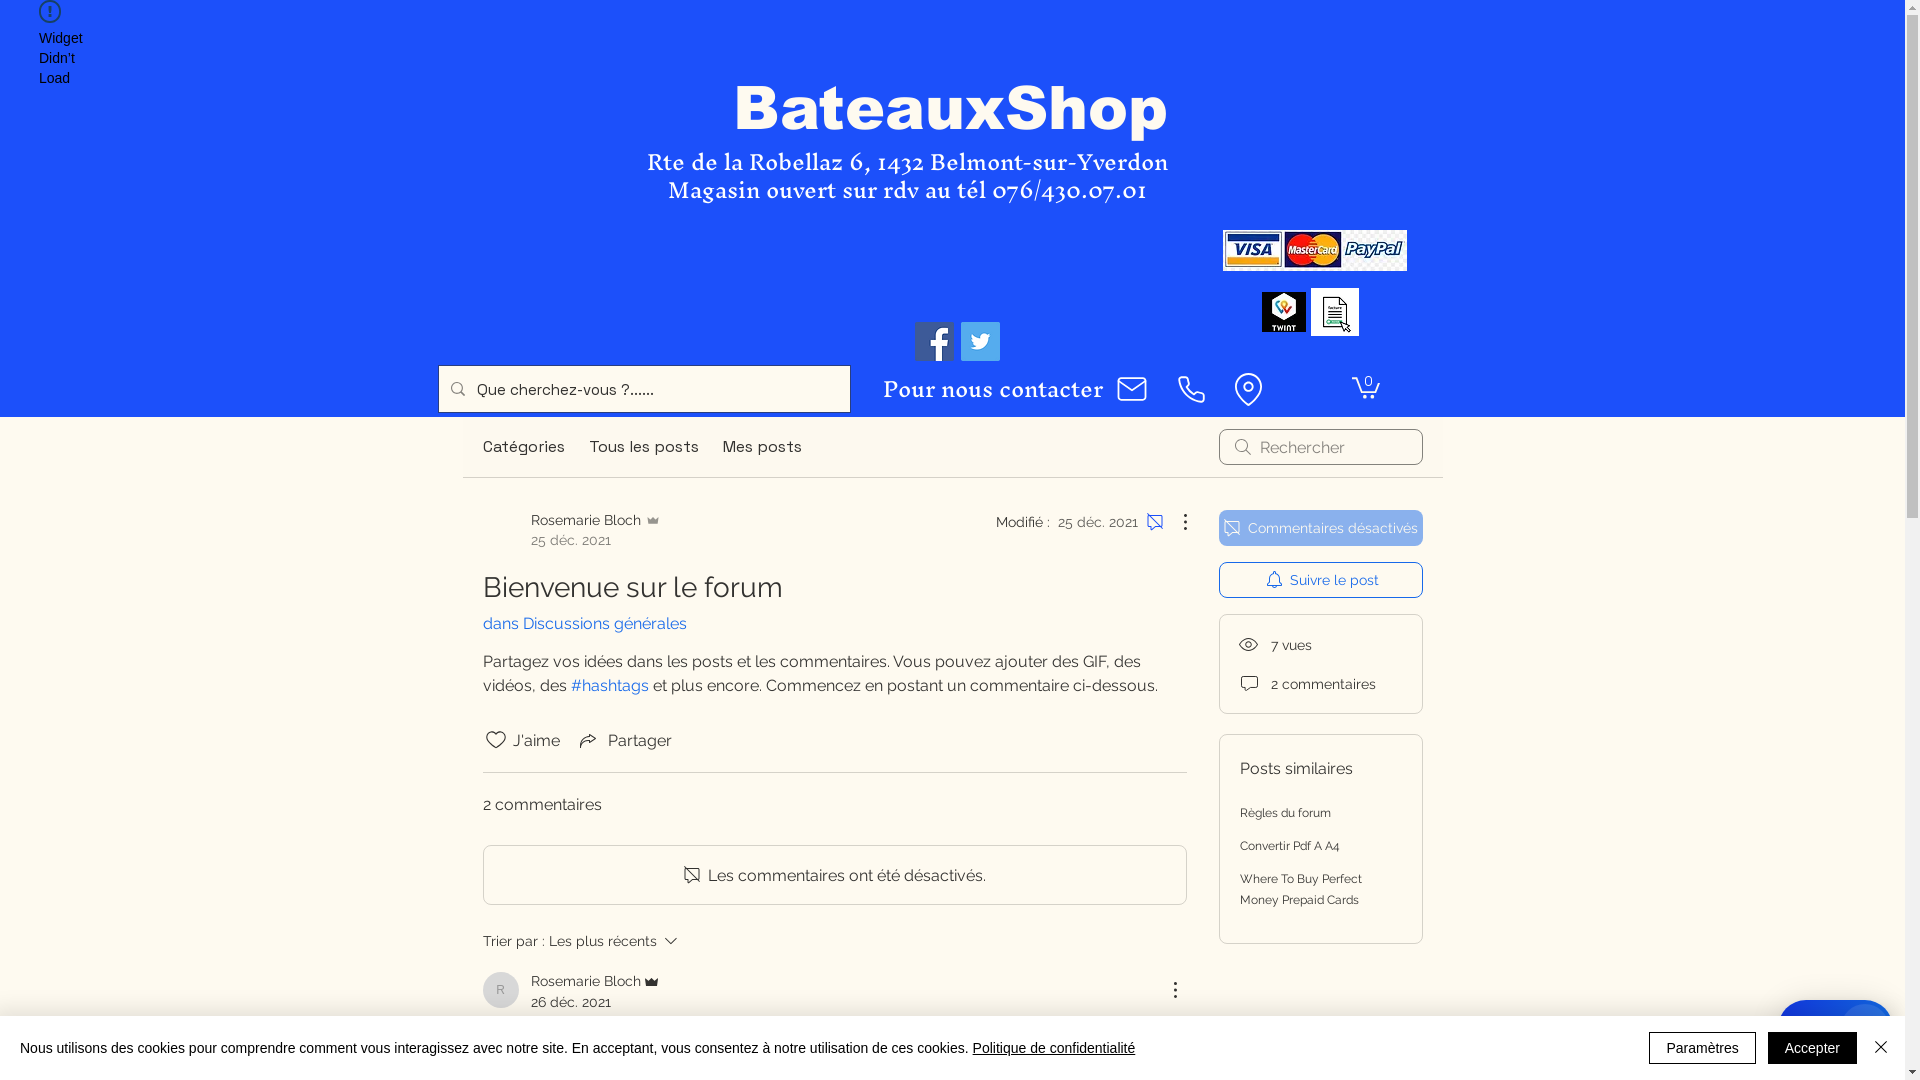 The height and width of the screenshot is (1080, 1920). I want to click on #hashtags, so click(609, 686).